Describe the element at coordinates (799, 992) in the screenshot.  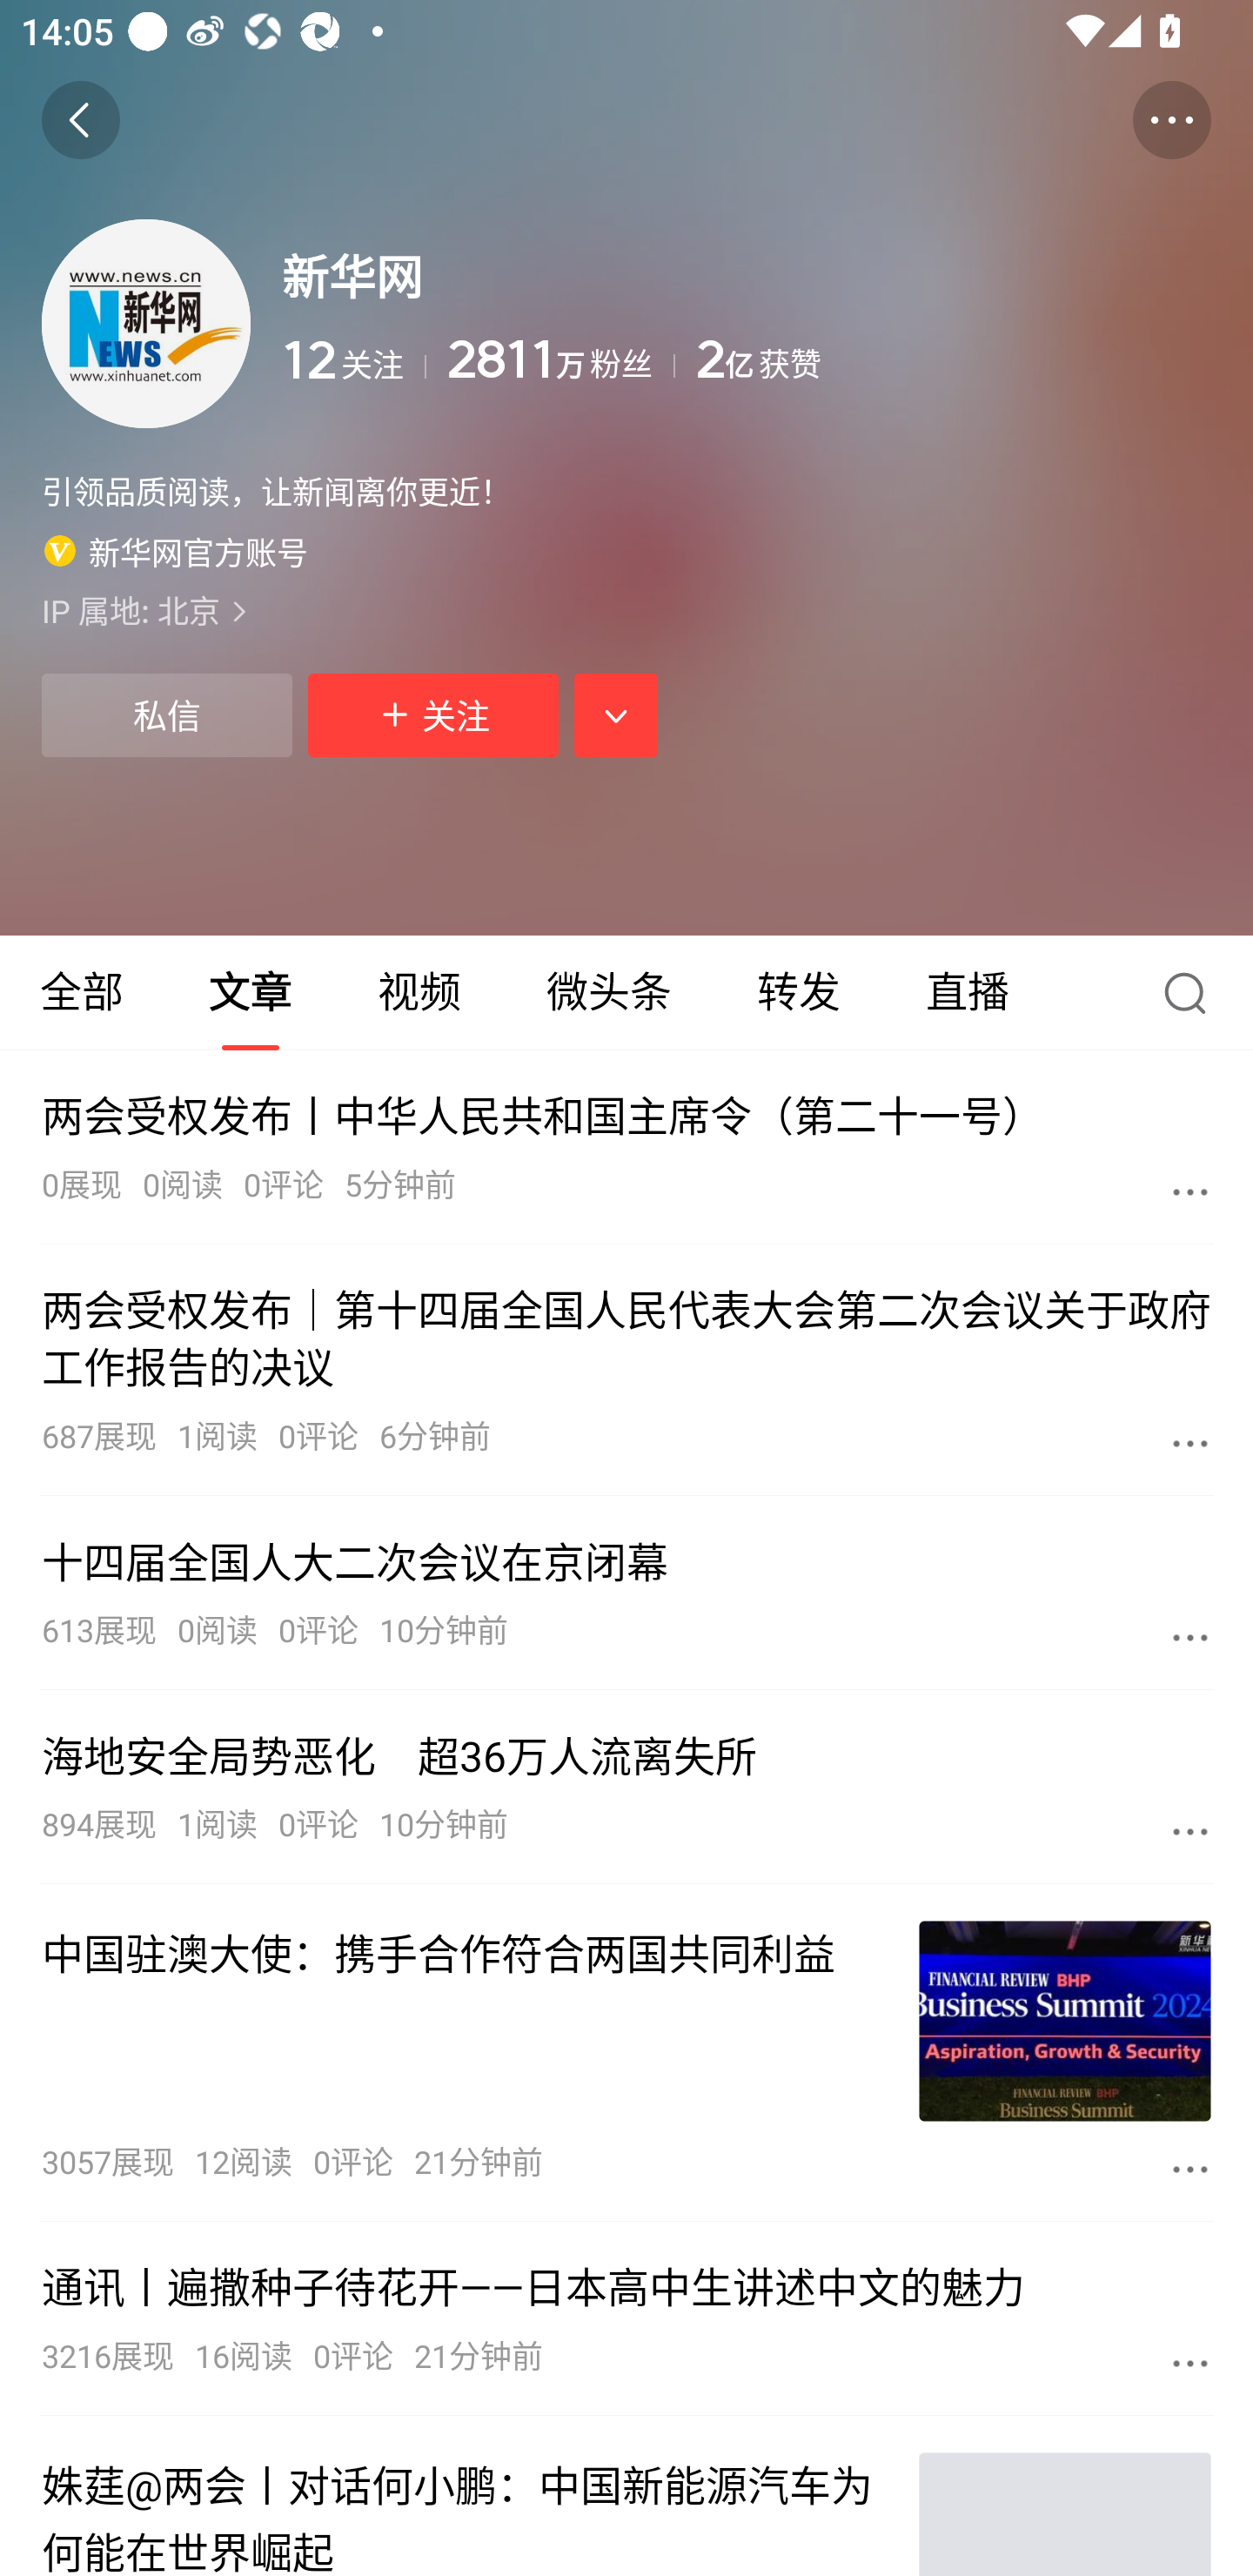
I see `转发` at that location.